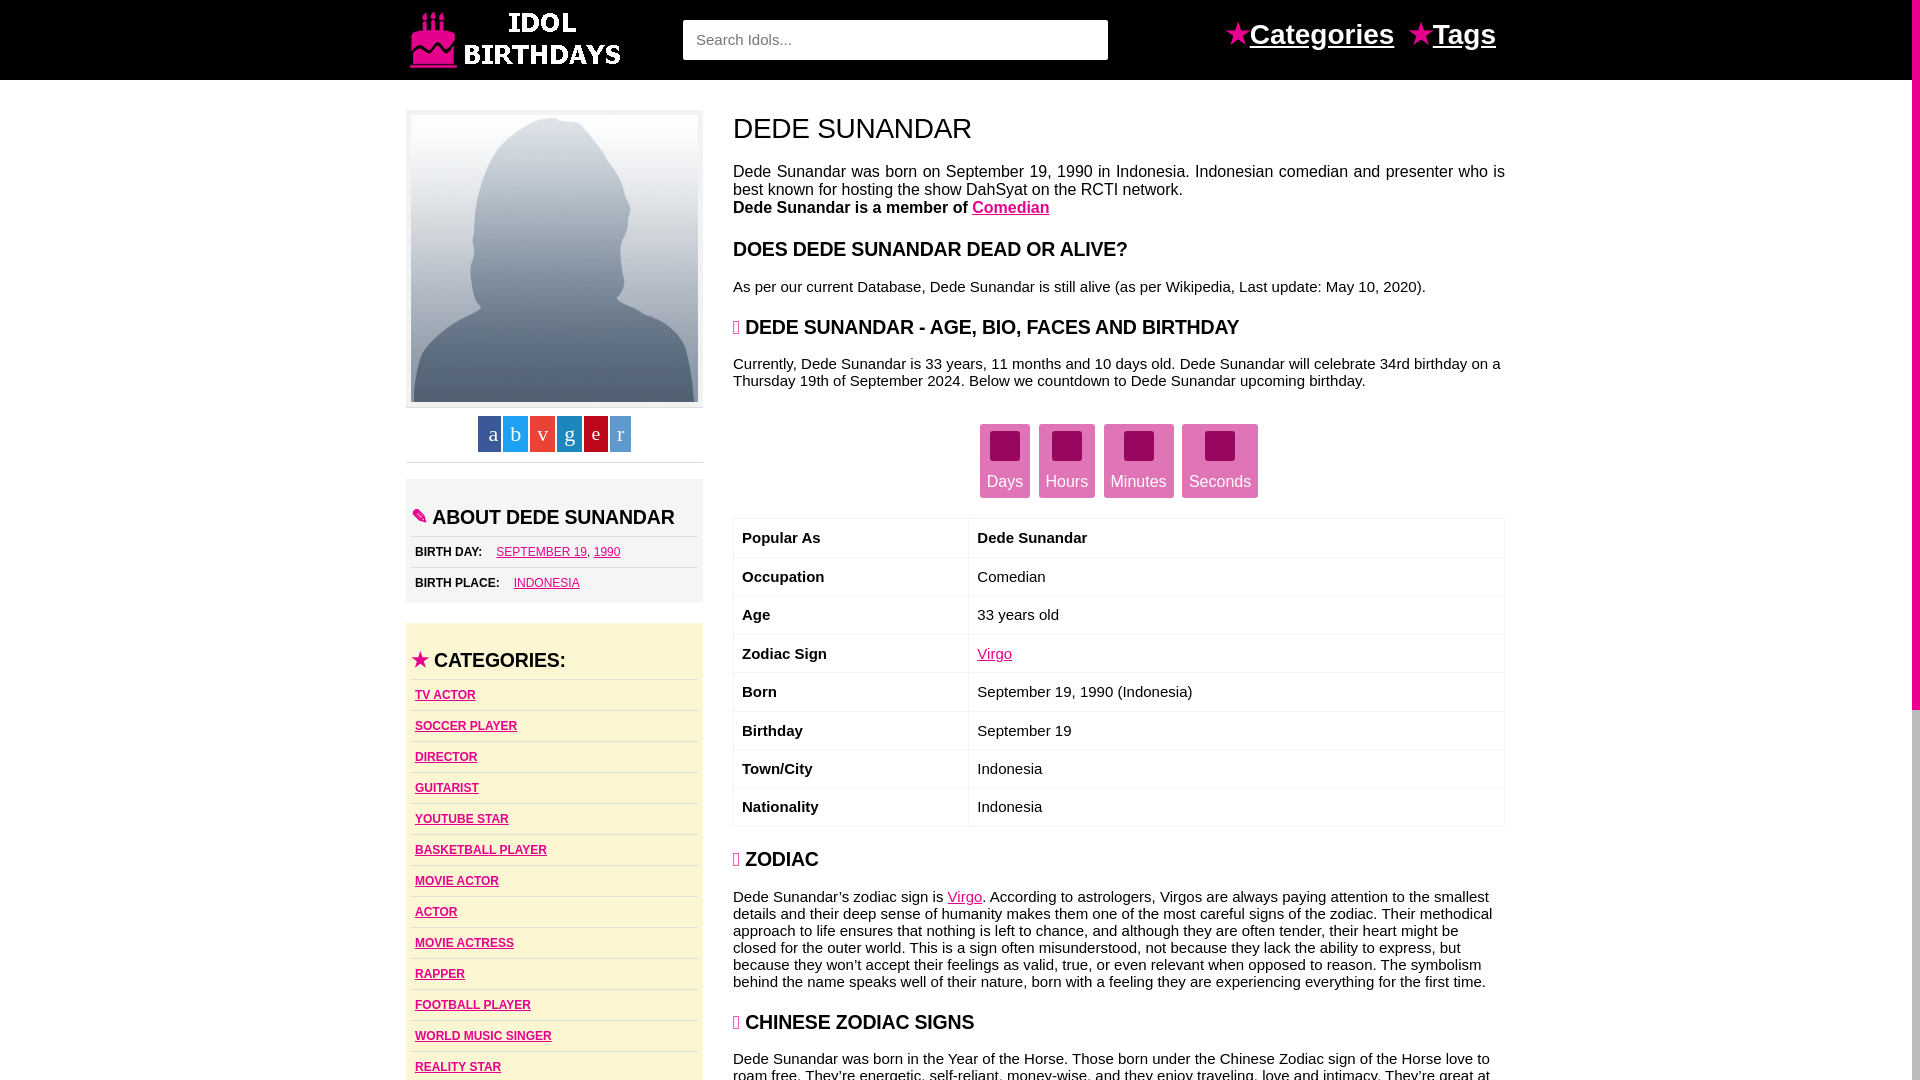  Describe the element at coordinates (1327, 37) in the screenshot. I see `Categories` at that location.